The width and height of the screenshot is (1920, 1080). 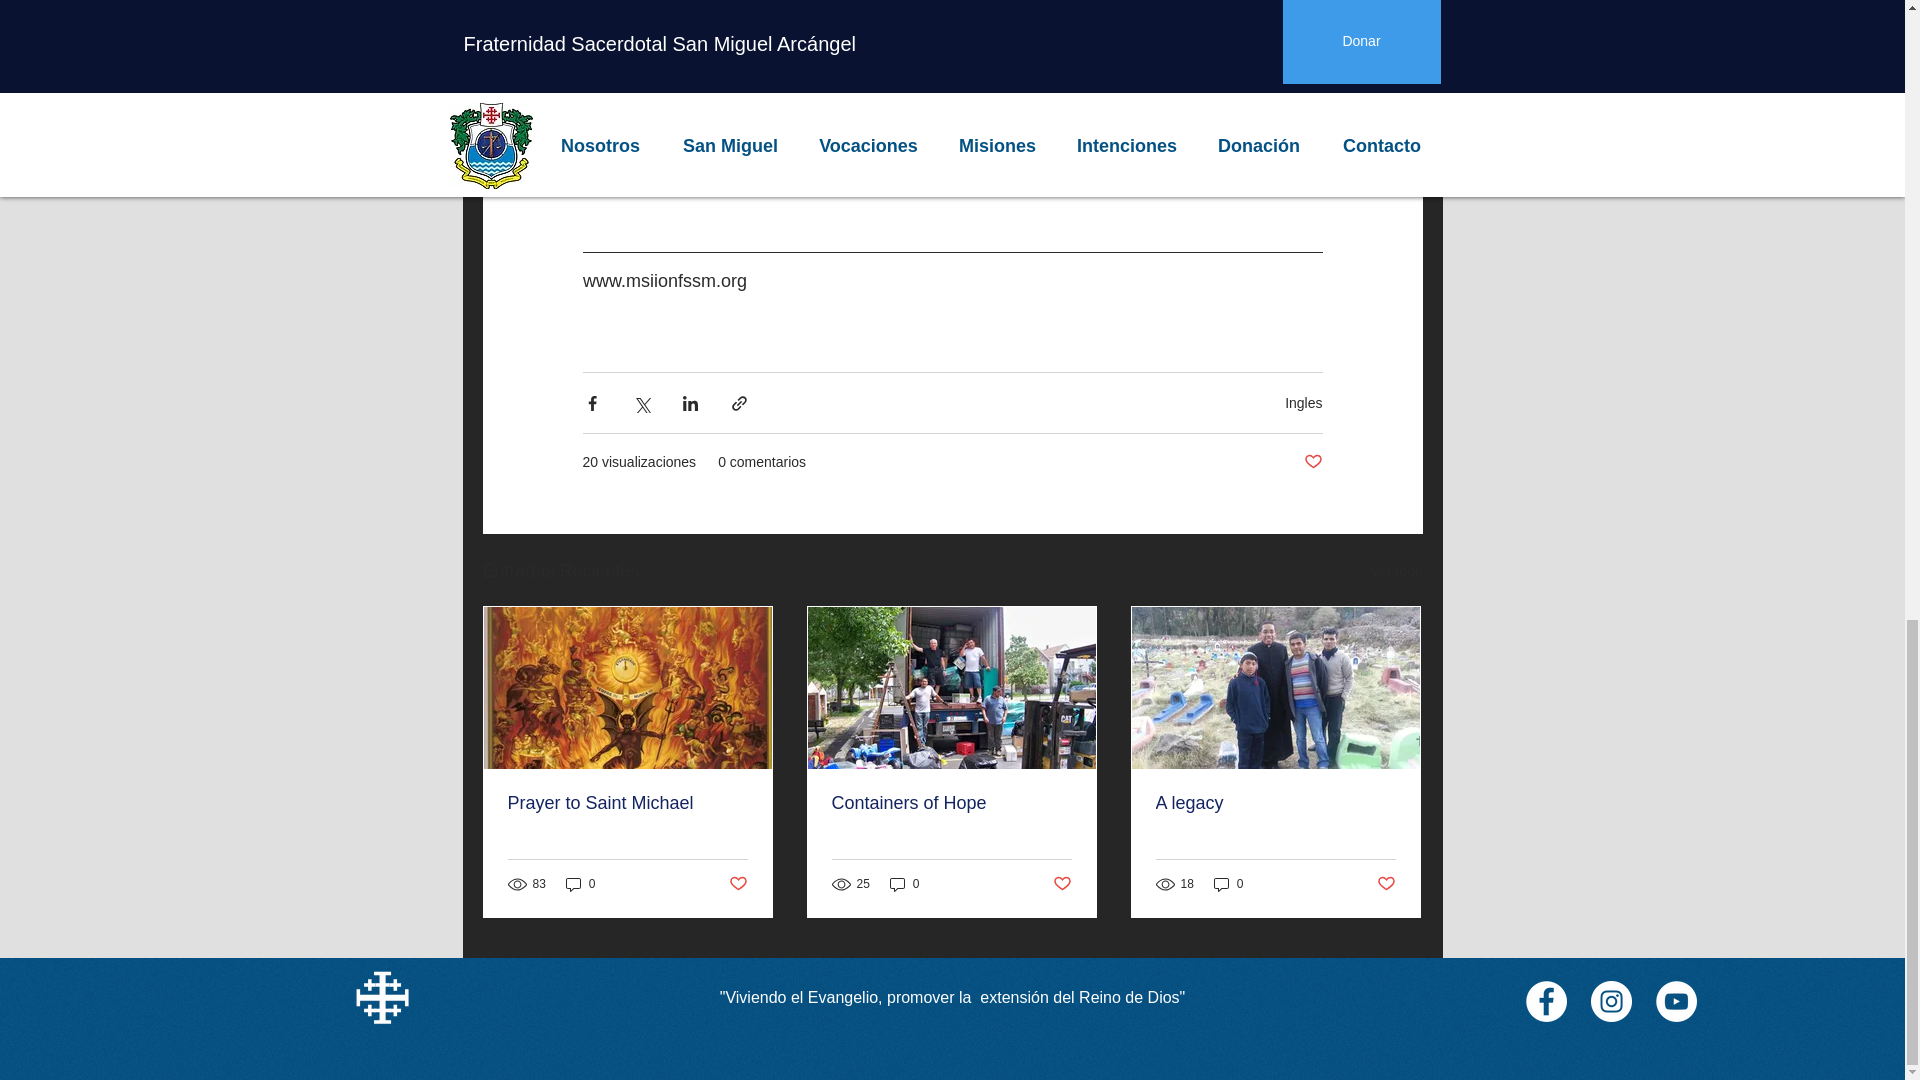 What do you see at coordinates (1386, 883) in the screenshot?
I see `Entrada no marcada como Me Gusta` at bounding box center [1386, 883].